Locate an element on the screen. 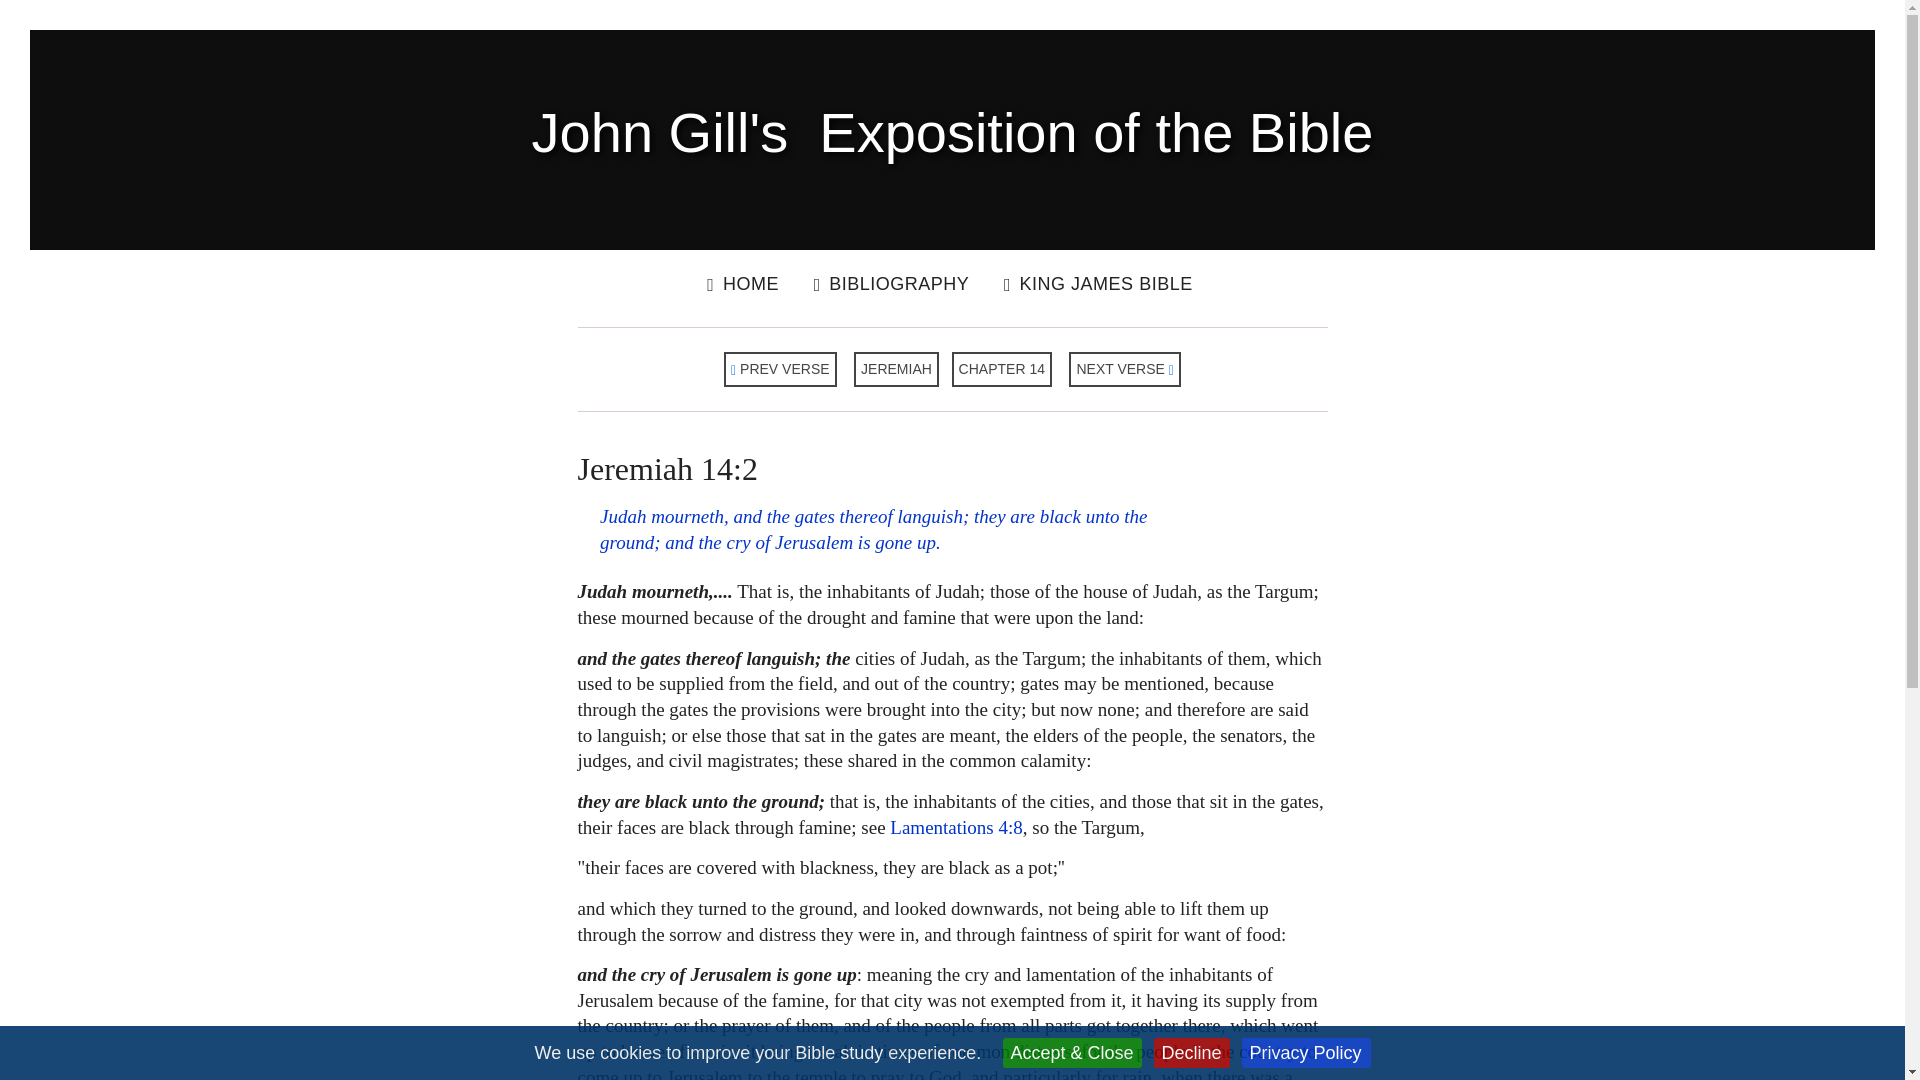 This screenshot has height=1080, width=1920. PREV VERSE is located at coordinates (780, 369).